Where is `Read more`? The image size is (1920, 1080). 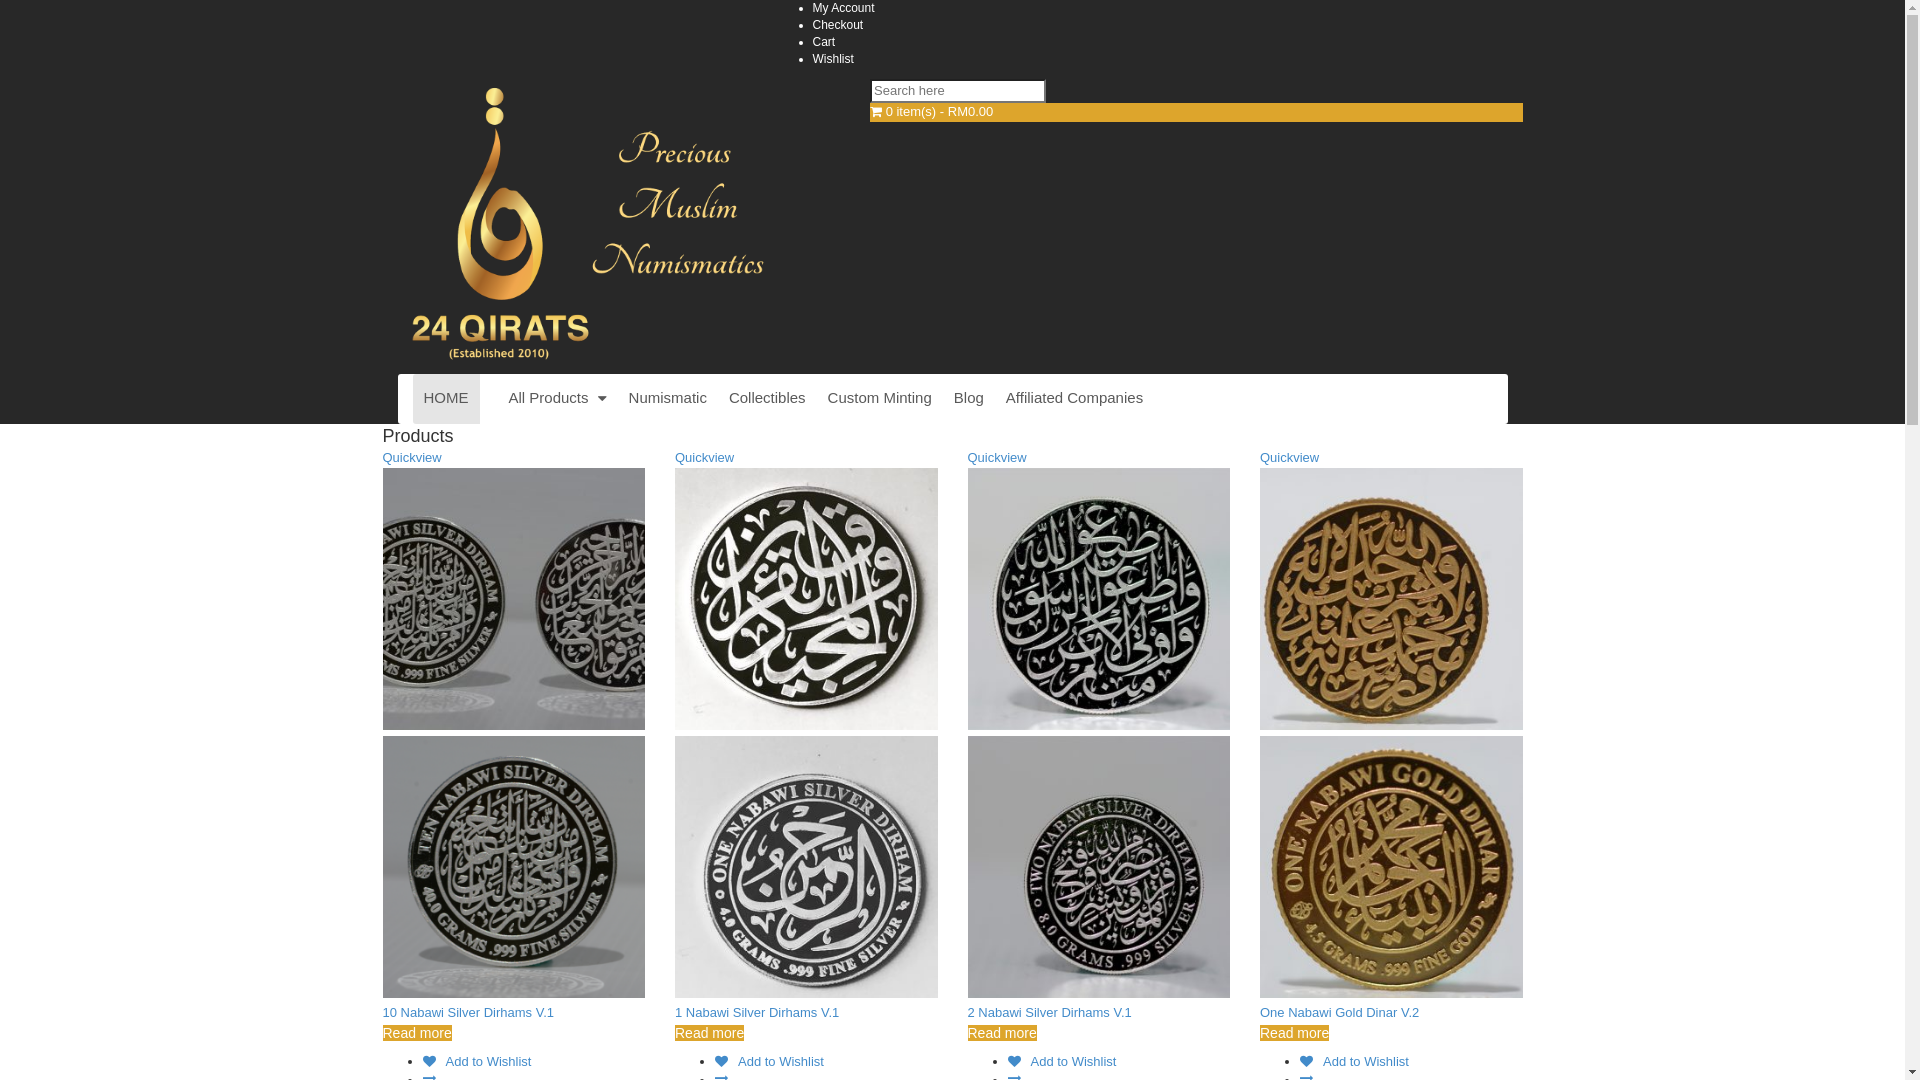
Read more is located at coordinates (1002, 1033).